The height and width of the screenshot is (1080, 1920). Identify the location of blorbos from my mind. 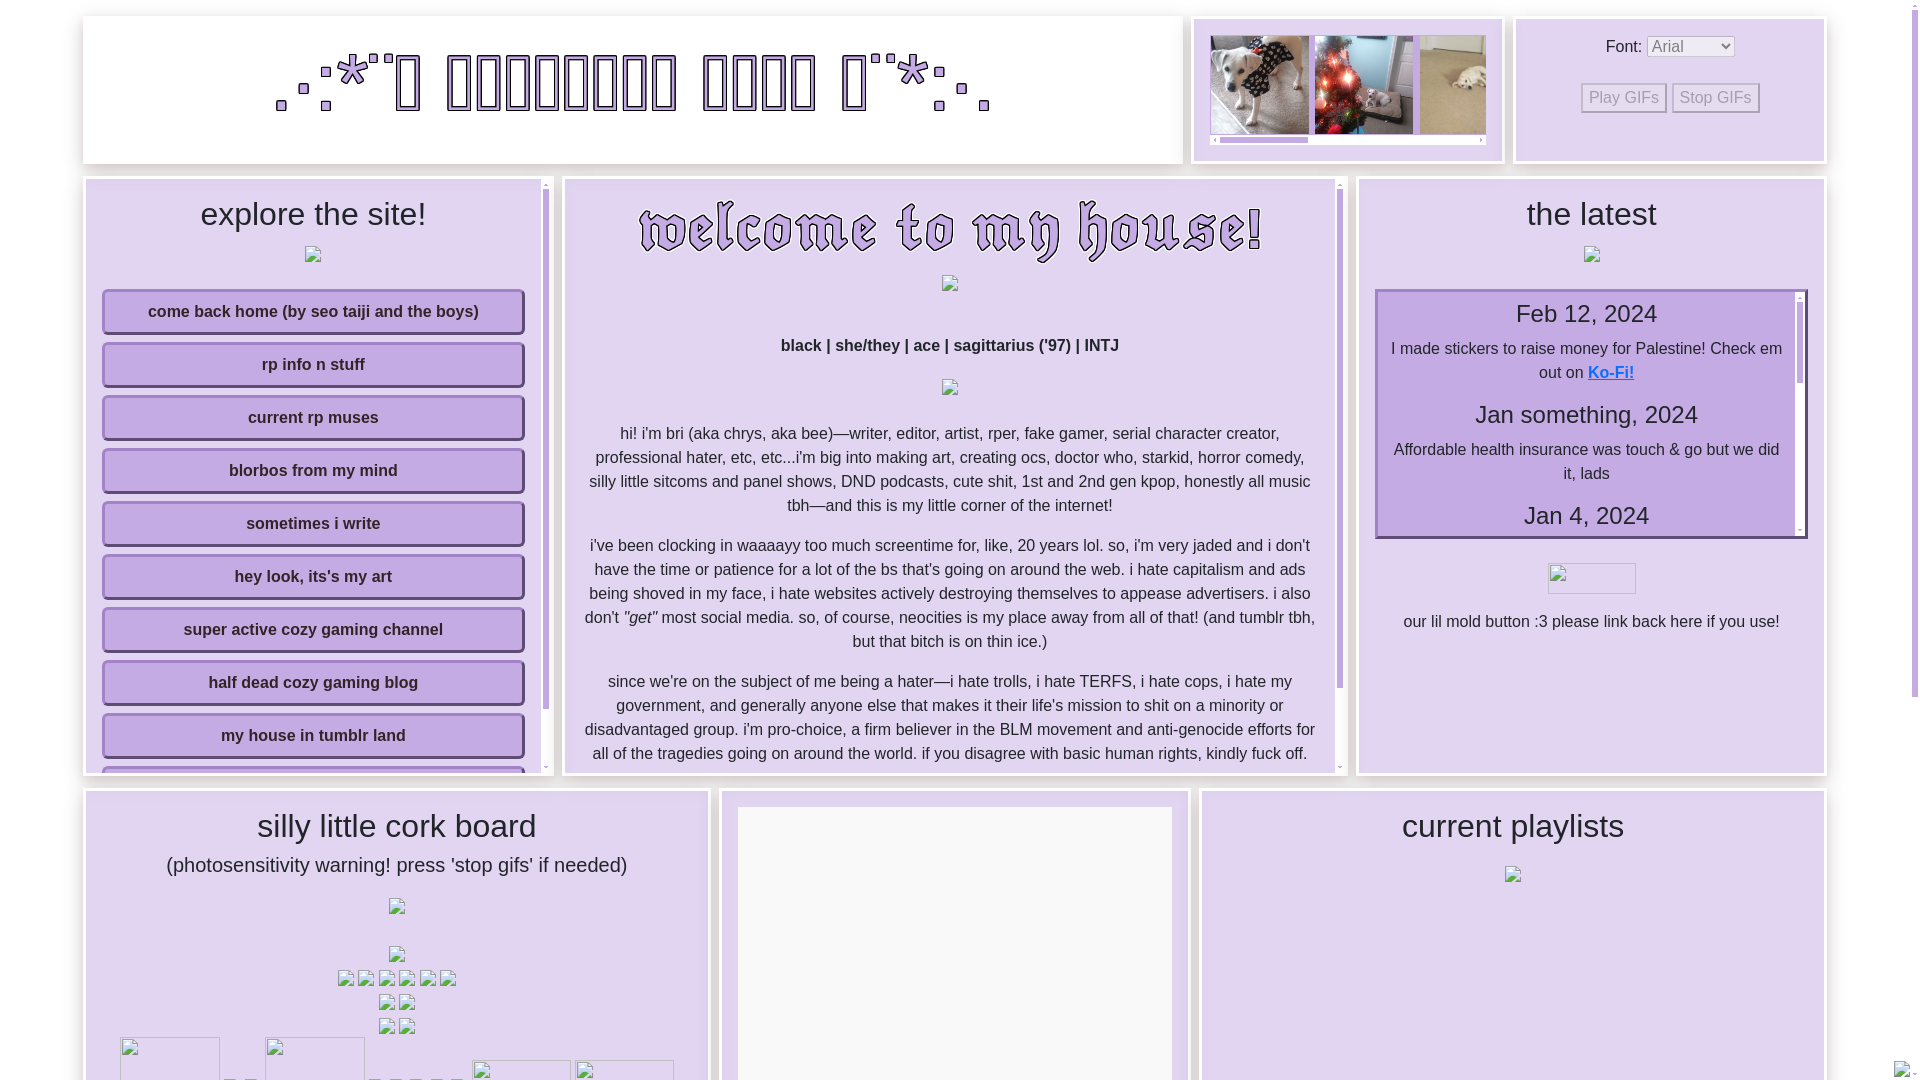
(314, 470).